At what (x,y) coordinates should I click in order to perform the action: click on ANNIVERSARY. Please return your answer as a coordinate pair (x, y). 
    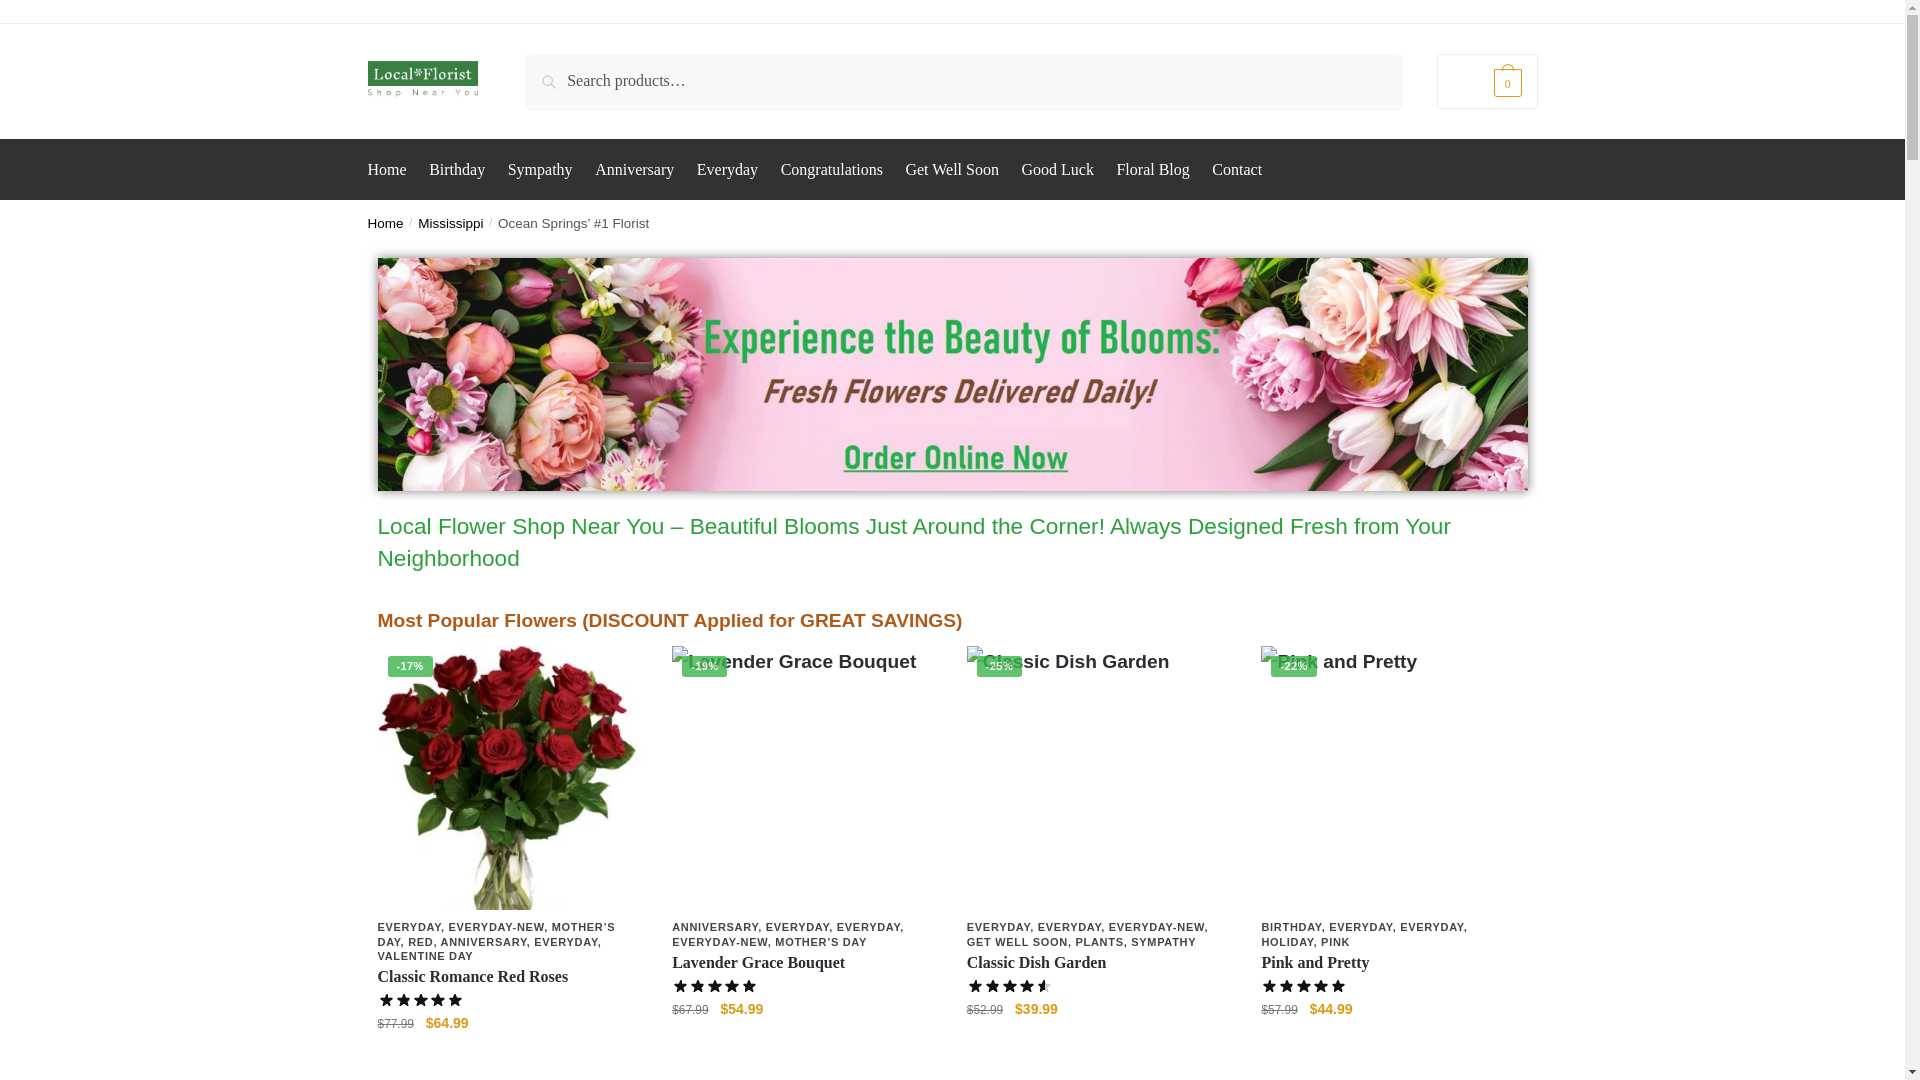
    Looking at the image, I should click on (484, 942).